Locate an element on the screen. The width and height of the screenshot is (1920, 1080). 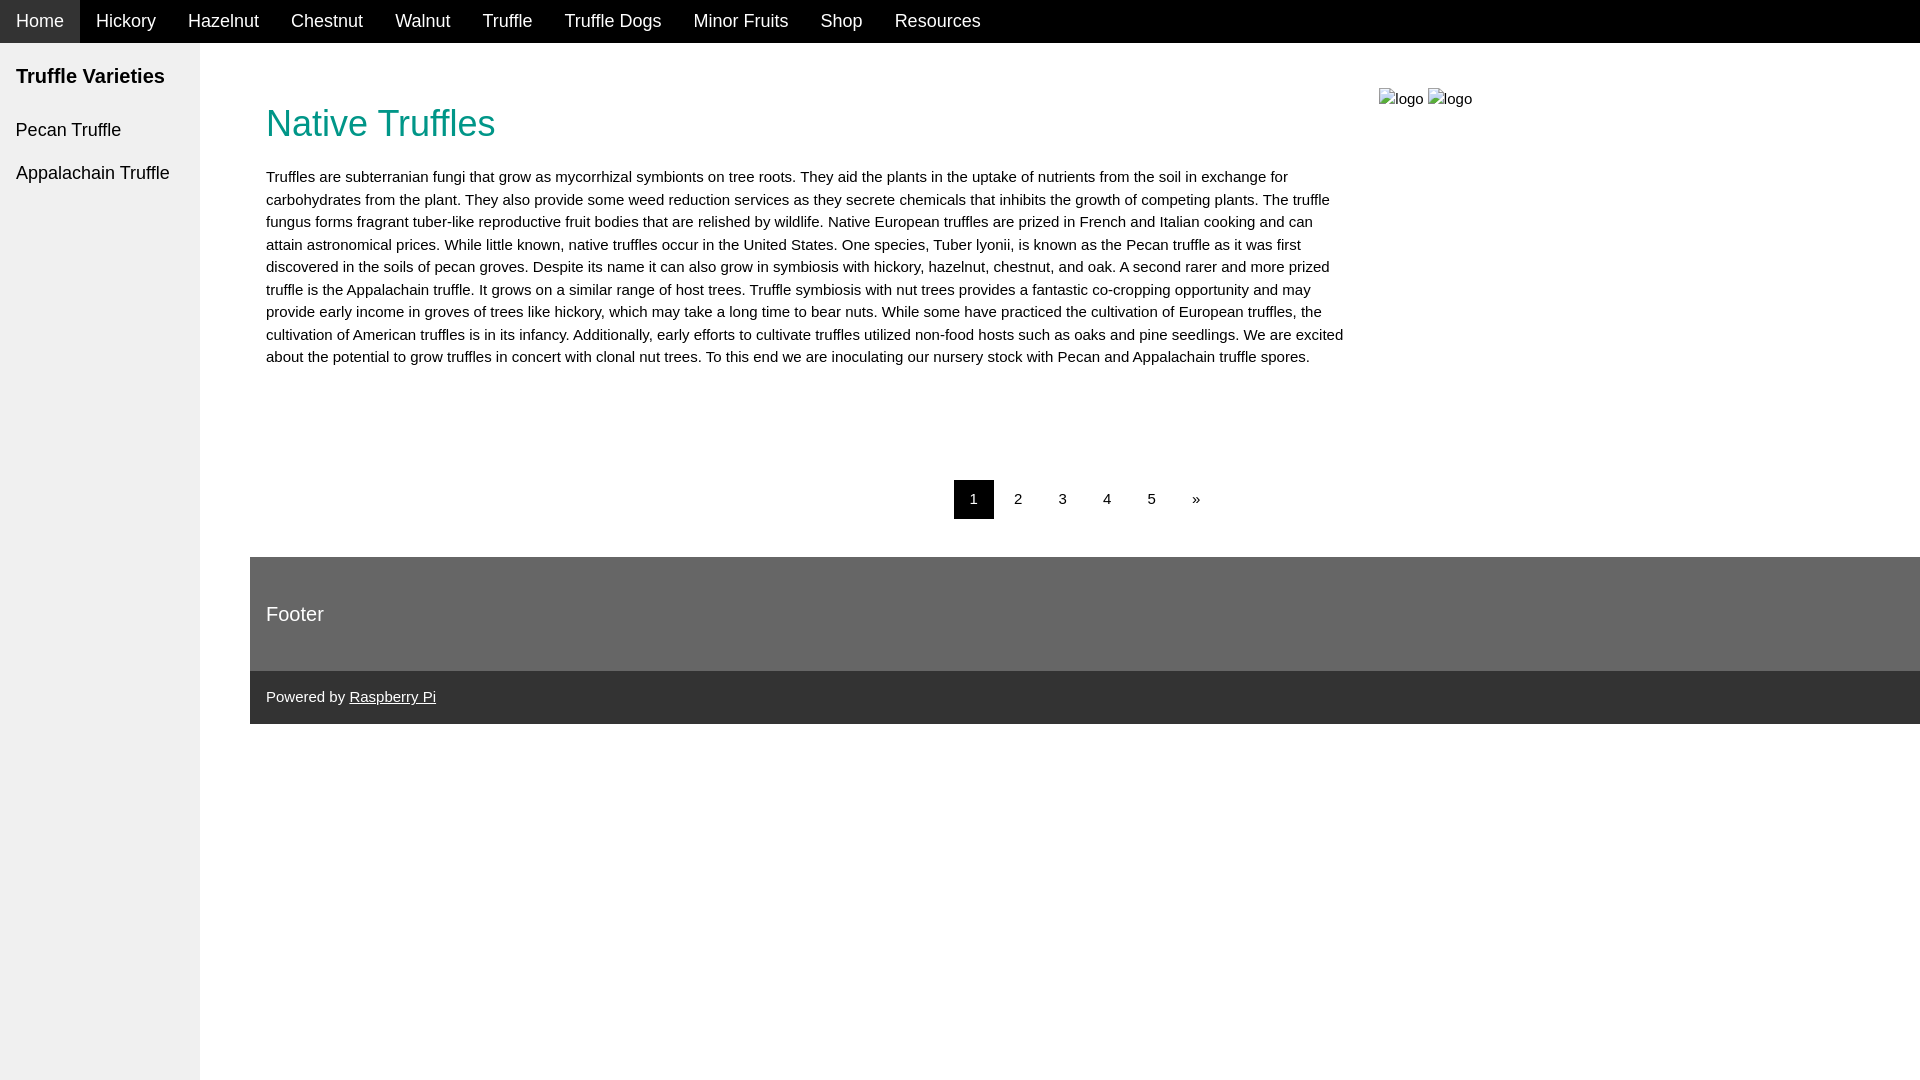
Hazelnut is located at coordinates (223, 22).